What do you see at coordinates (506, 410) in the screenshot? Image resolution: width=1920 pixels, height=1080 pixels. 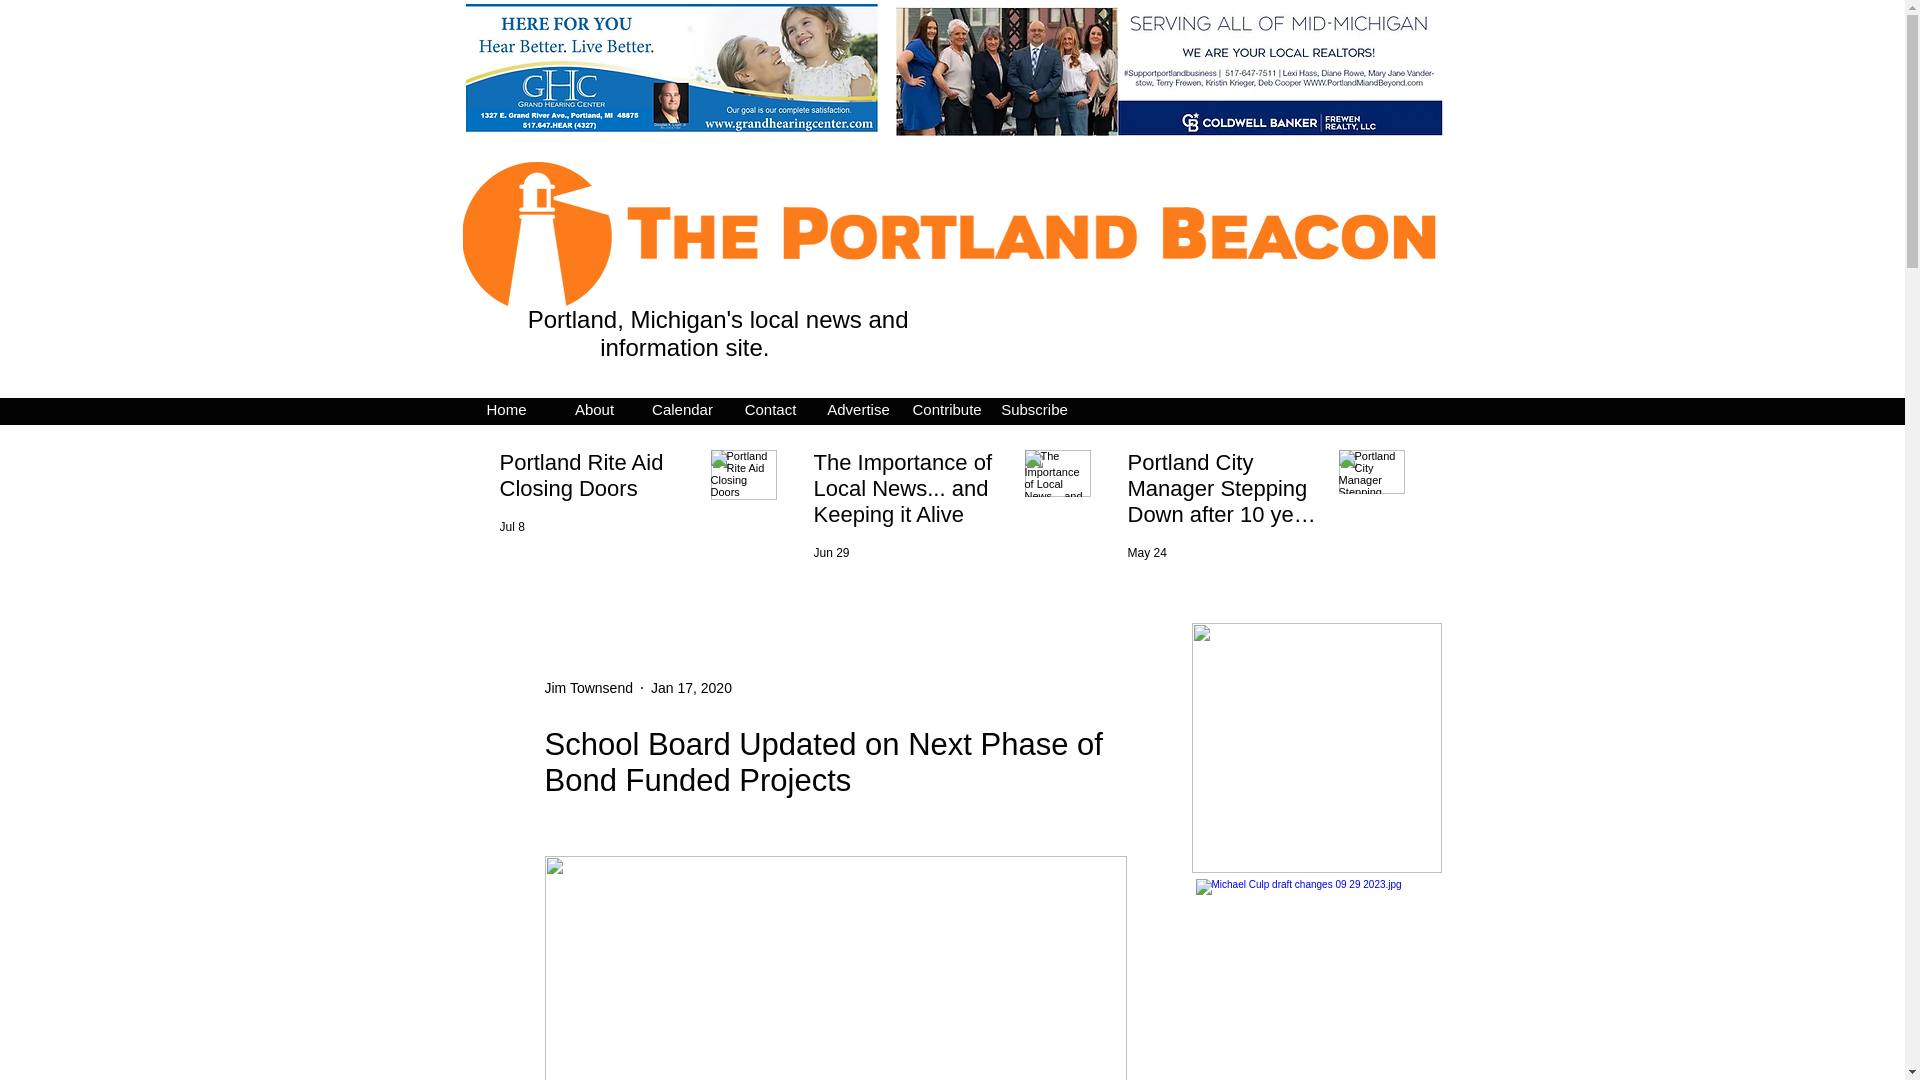 I see `Home` at bounding box center [506, 410].